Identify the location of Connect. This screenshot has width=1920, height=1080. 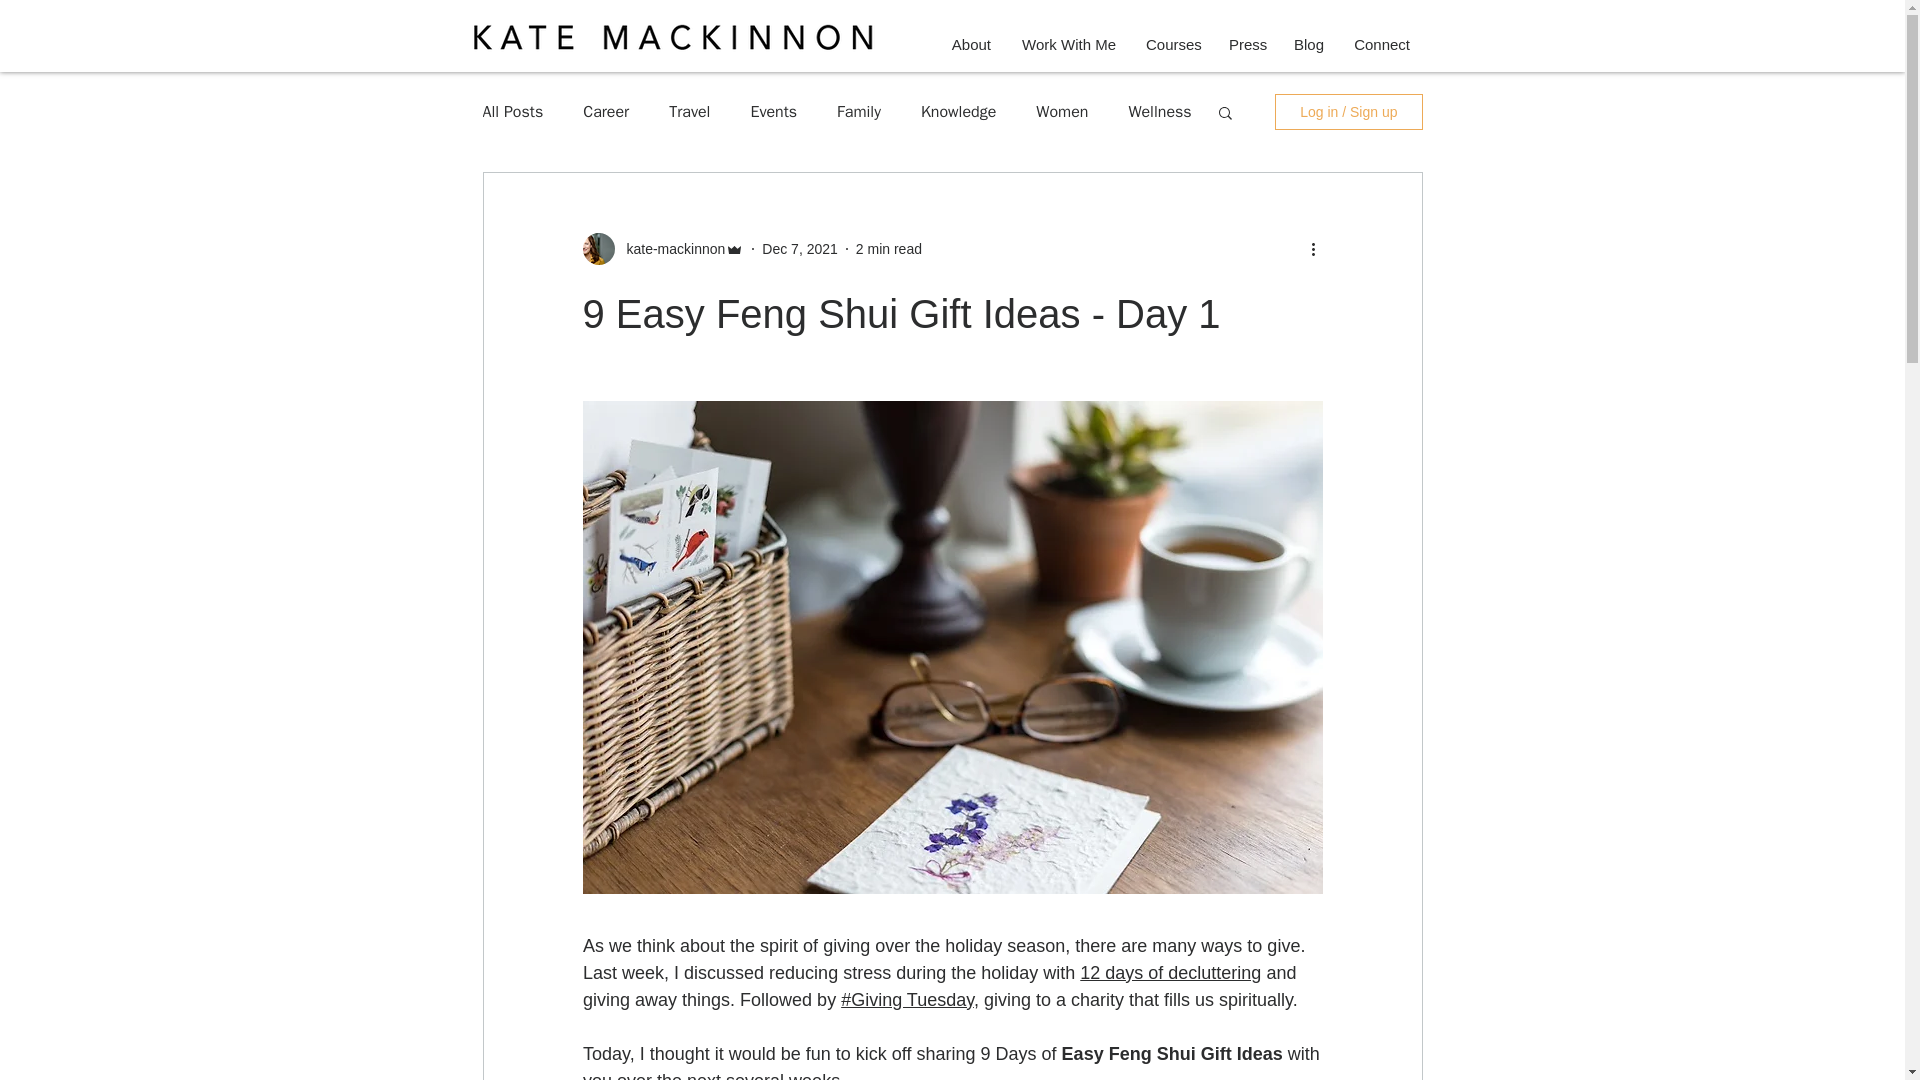
(1381, 44).